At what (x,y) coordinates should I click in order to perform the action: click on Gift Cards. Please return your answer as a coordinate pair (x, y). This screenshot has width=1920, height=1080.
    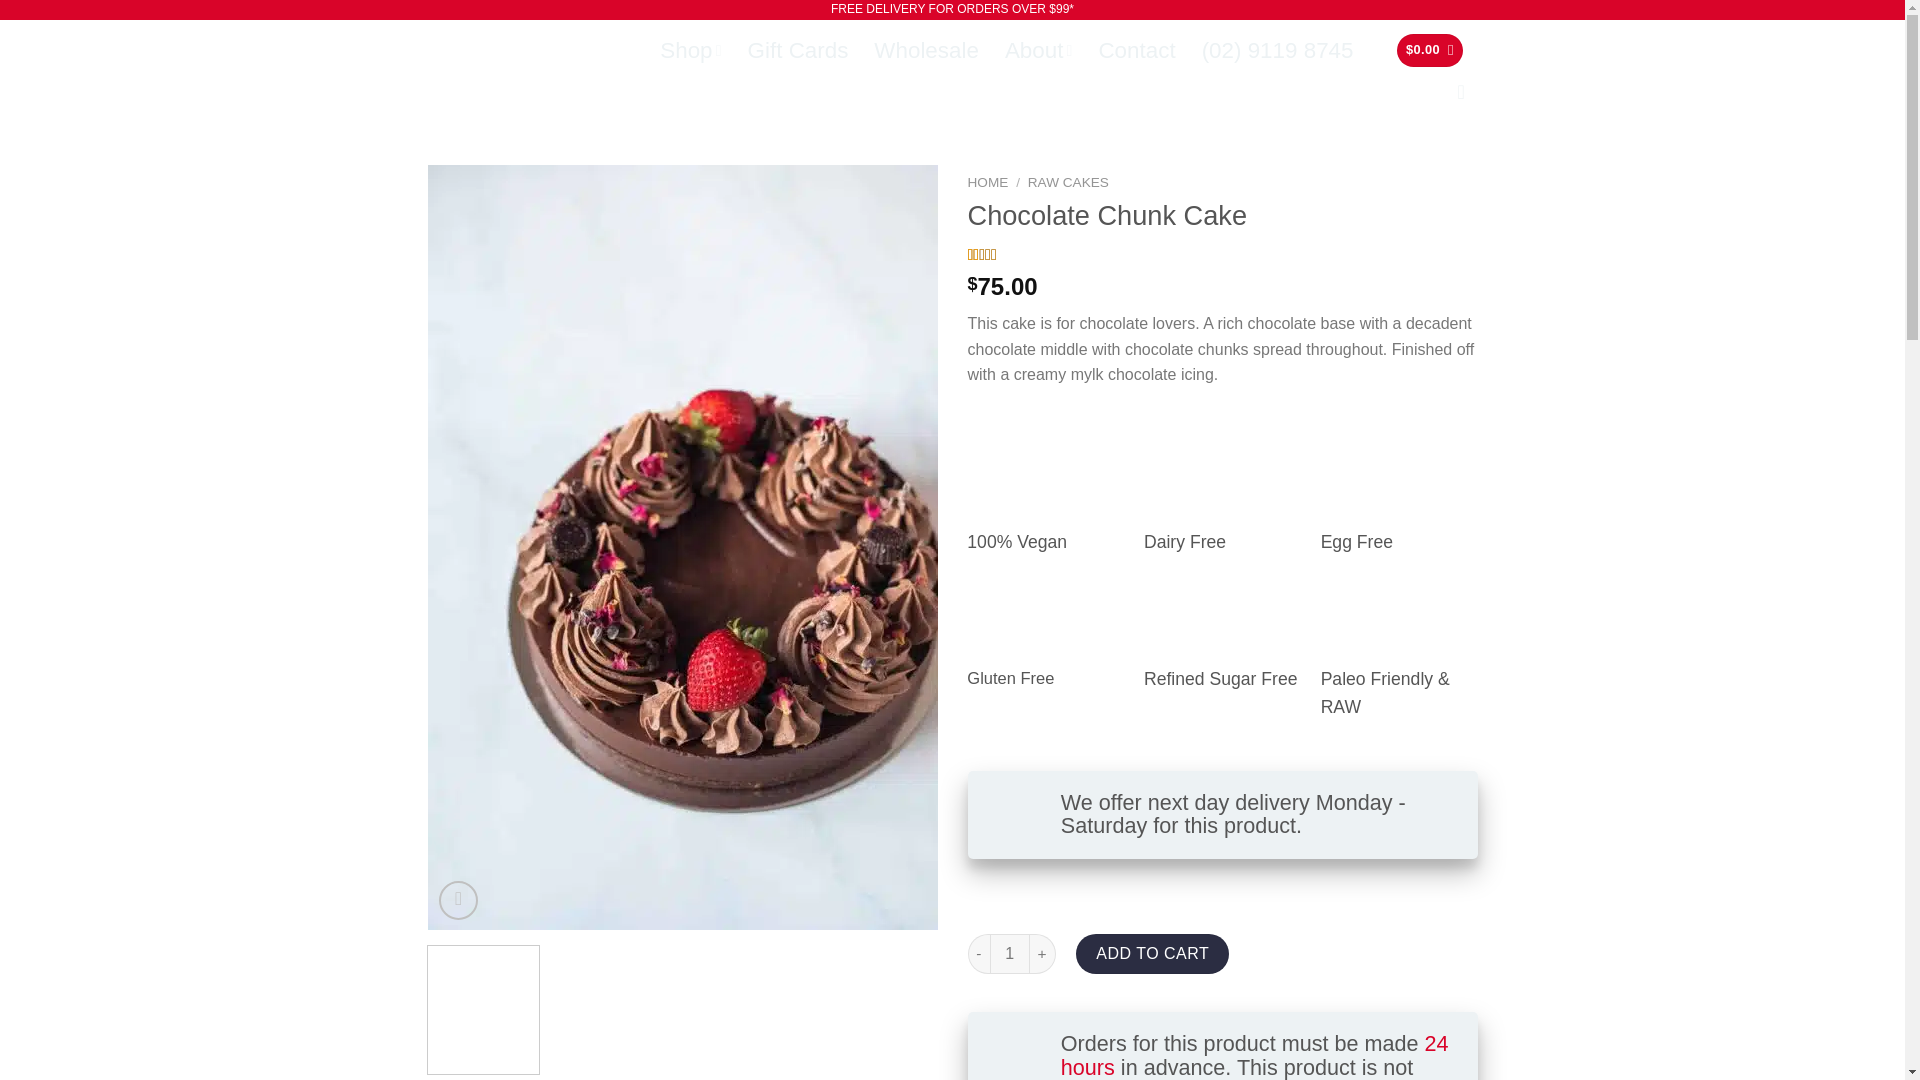
    Looking at the image, I should click on (798, 50).